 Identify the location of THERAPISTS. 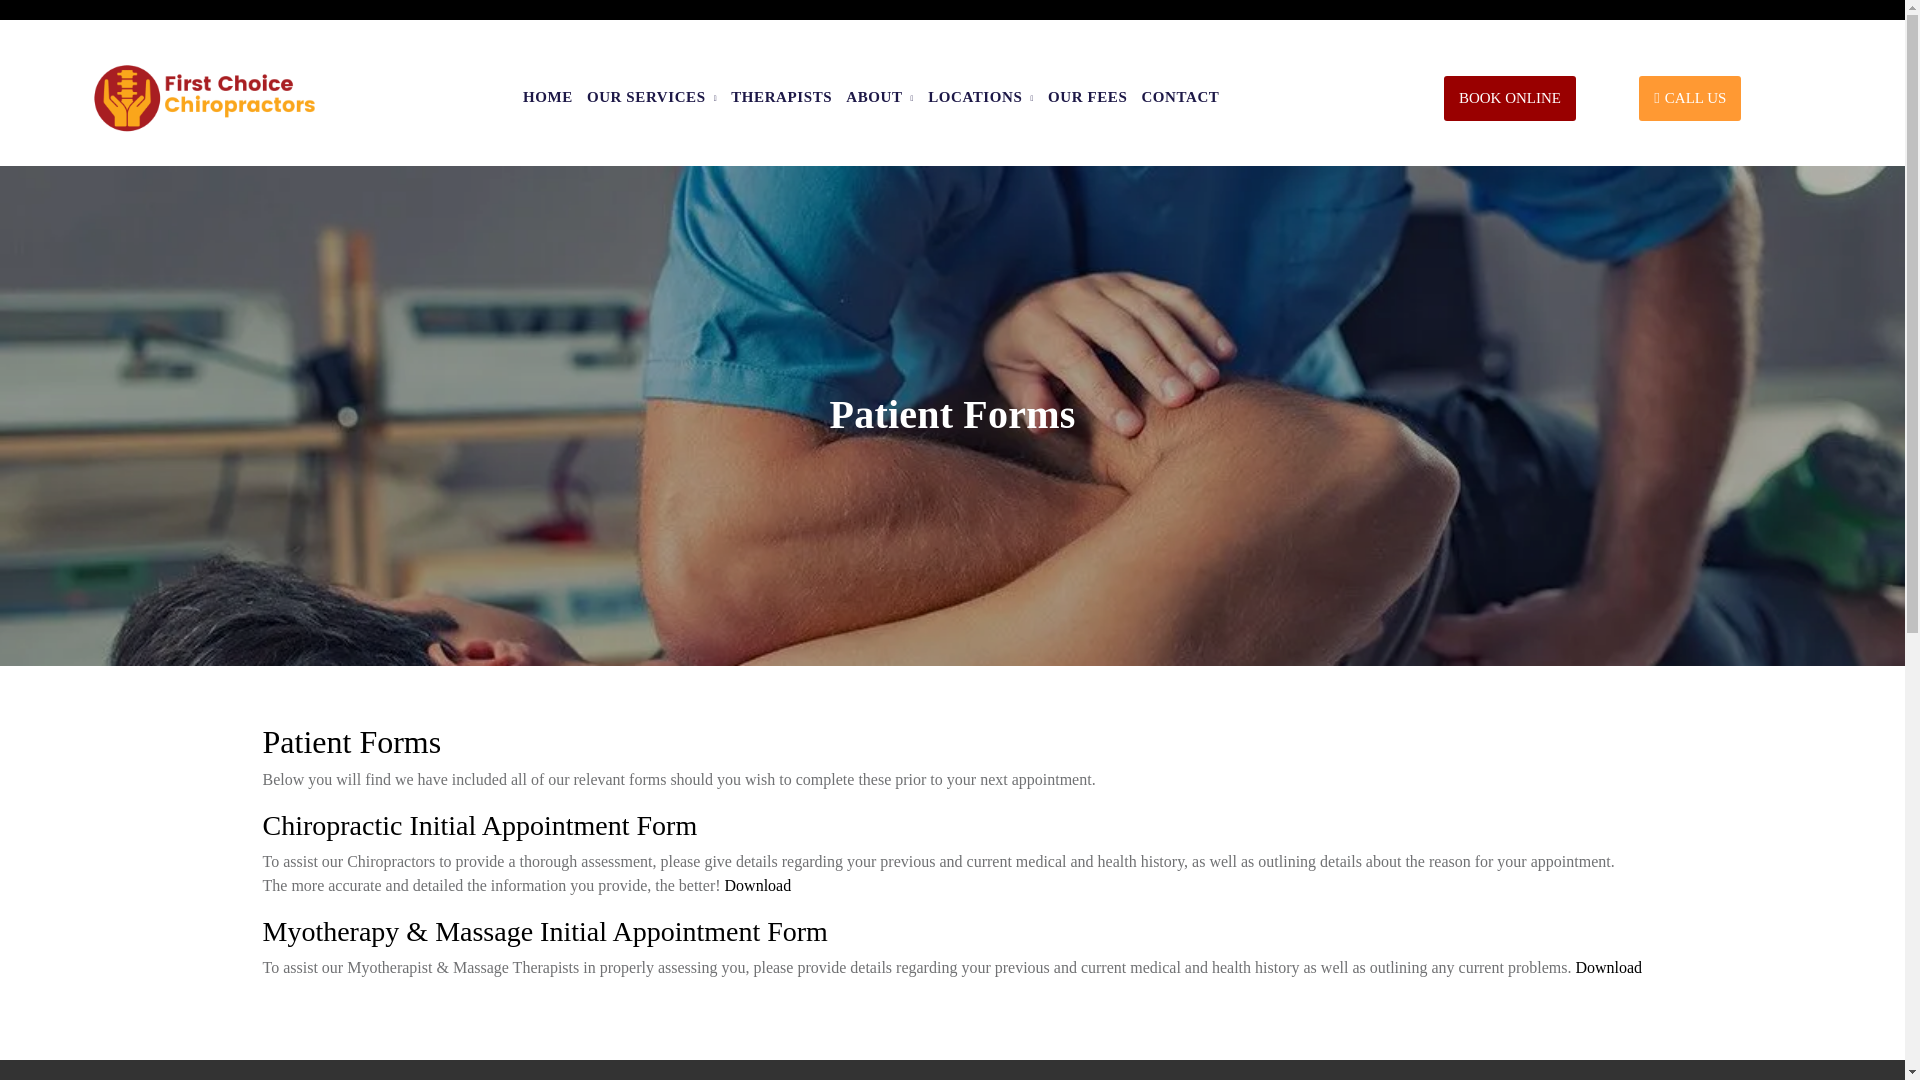
(781, 96).